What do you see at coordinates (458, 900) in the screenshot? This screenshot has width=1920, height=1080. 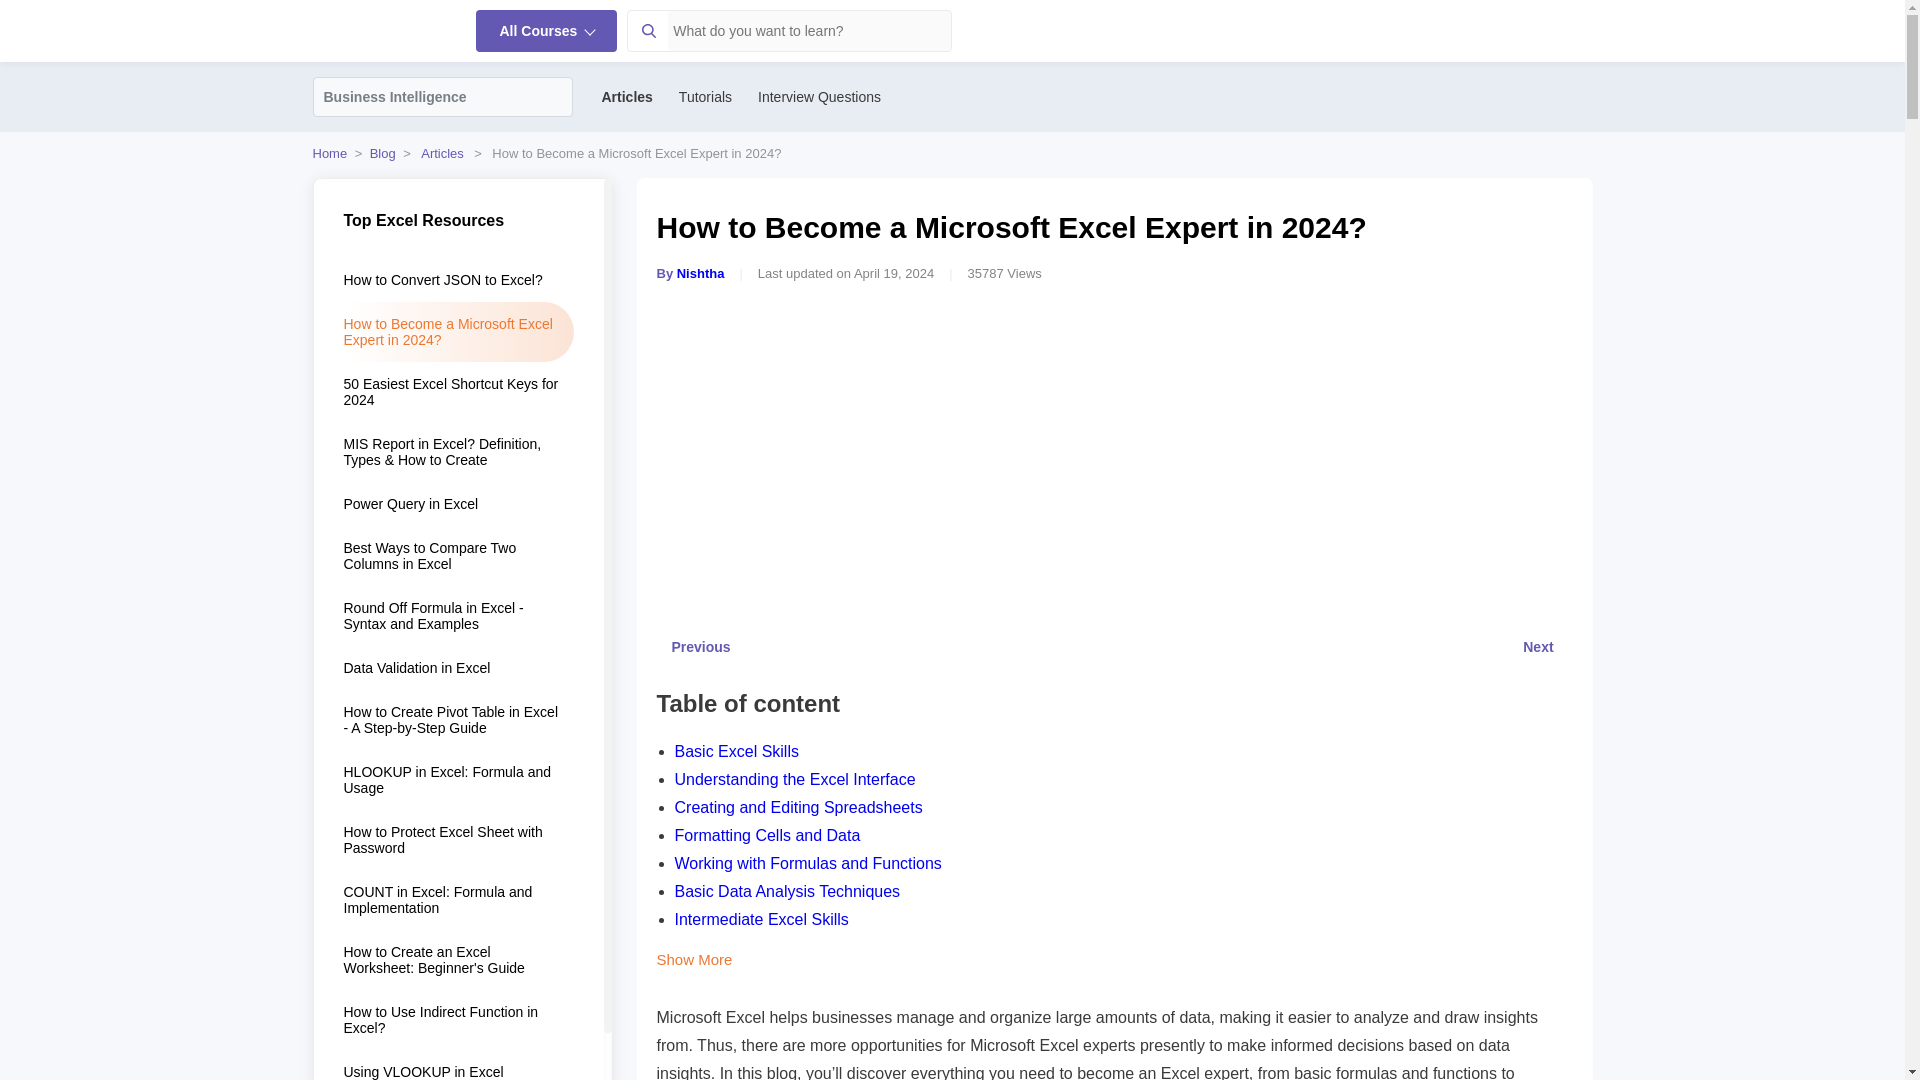 I see `COUNT in Excel: Formula and Implementation` at bounding box center [458, 900].